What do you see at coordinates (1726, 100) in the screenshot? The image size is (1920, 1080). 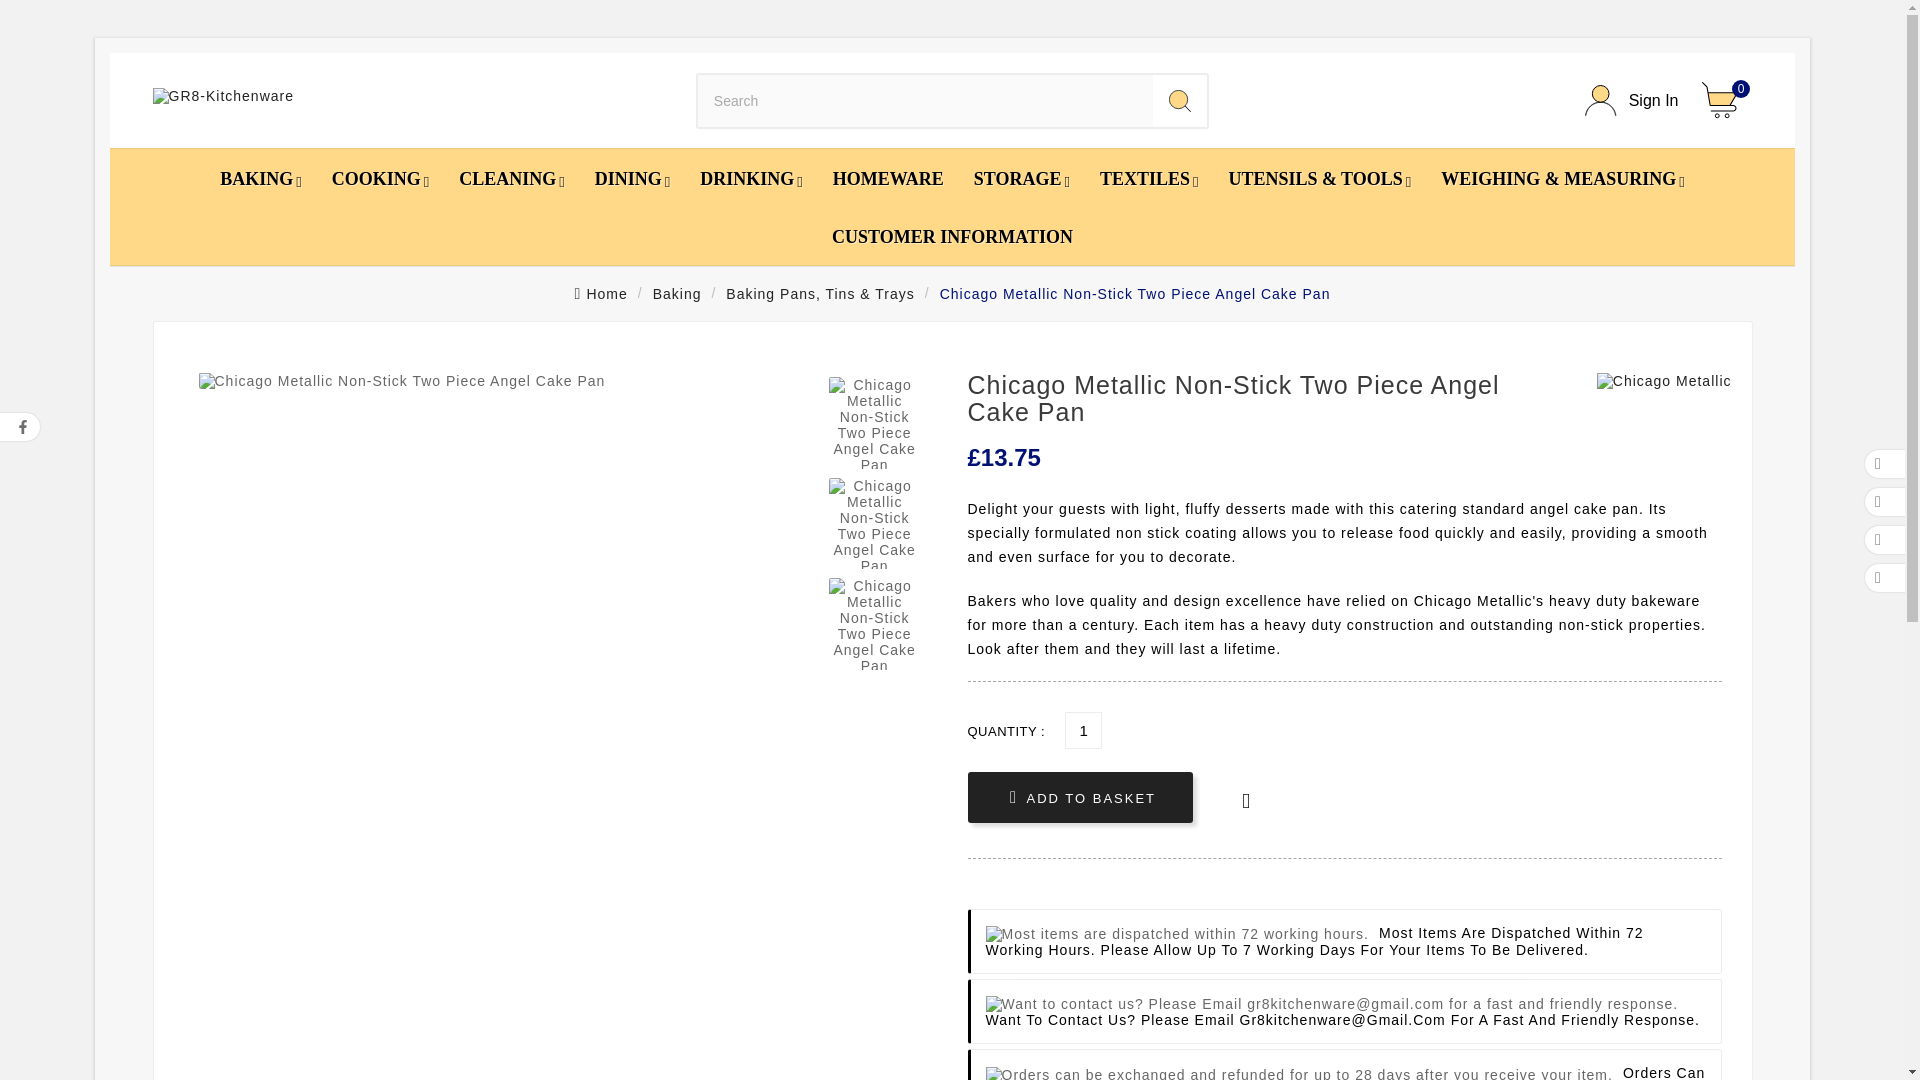 I see `0` at bounding box center [1726, 100].